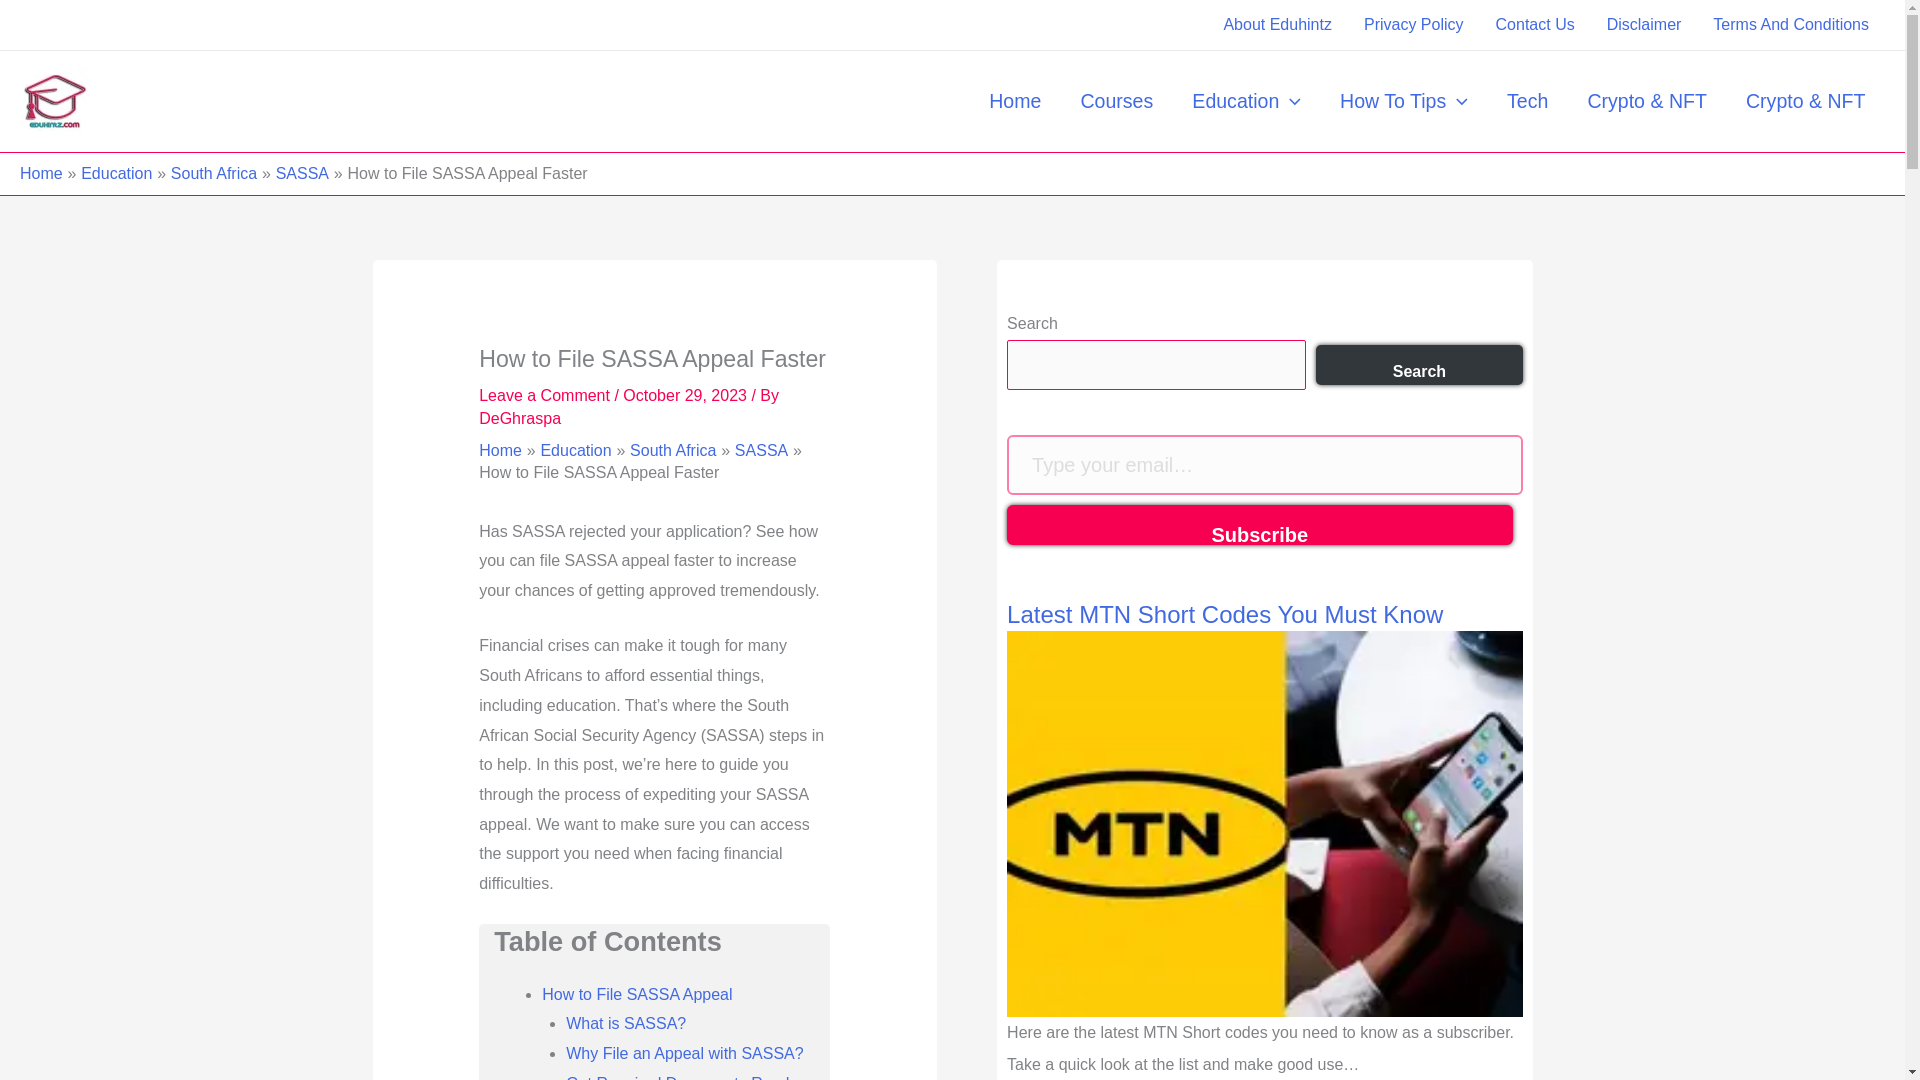  Describe the element at coordinates (1644, 24) in the screenshot. I see `Disclaimer` at that location.